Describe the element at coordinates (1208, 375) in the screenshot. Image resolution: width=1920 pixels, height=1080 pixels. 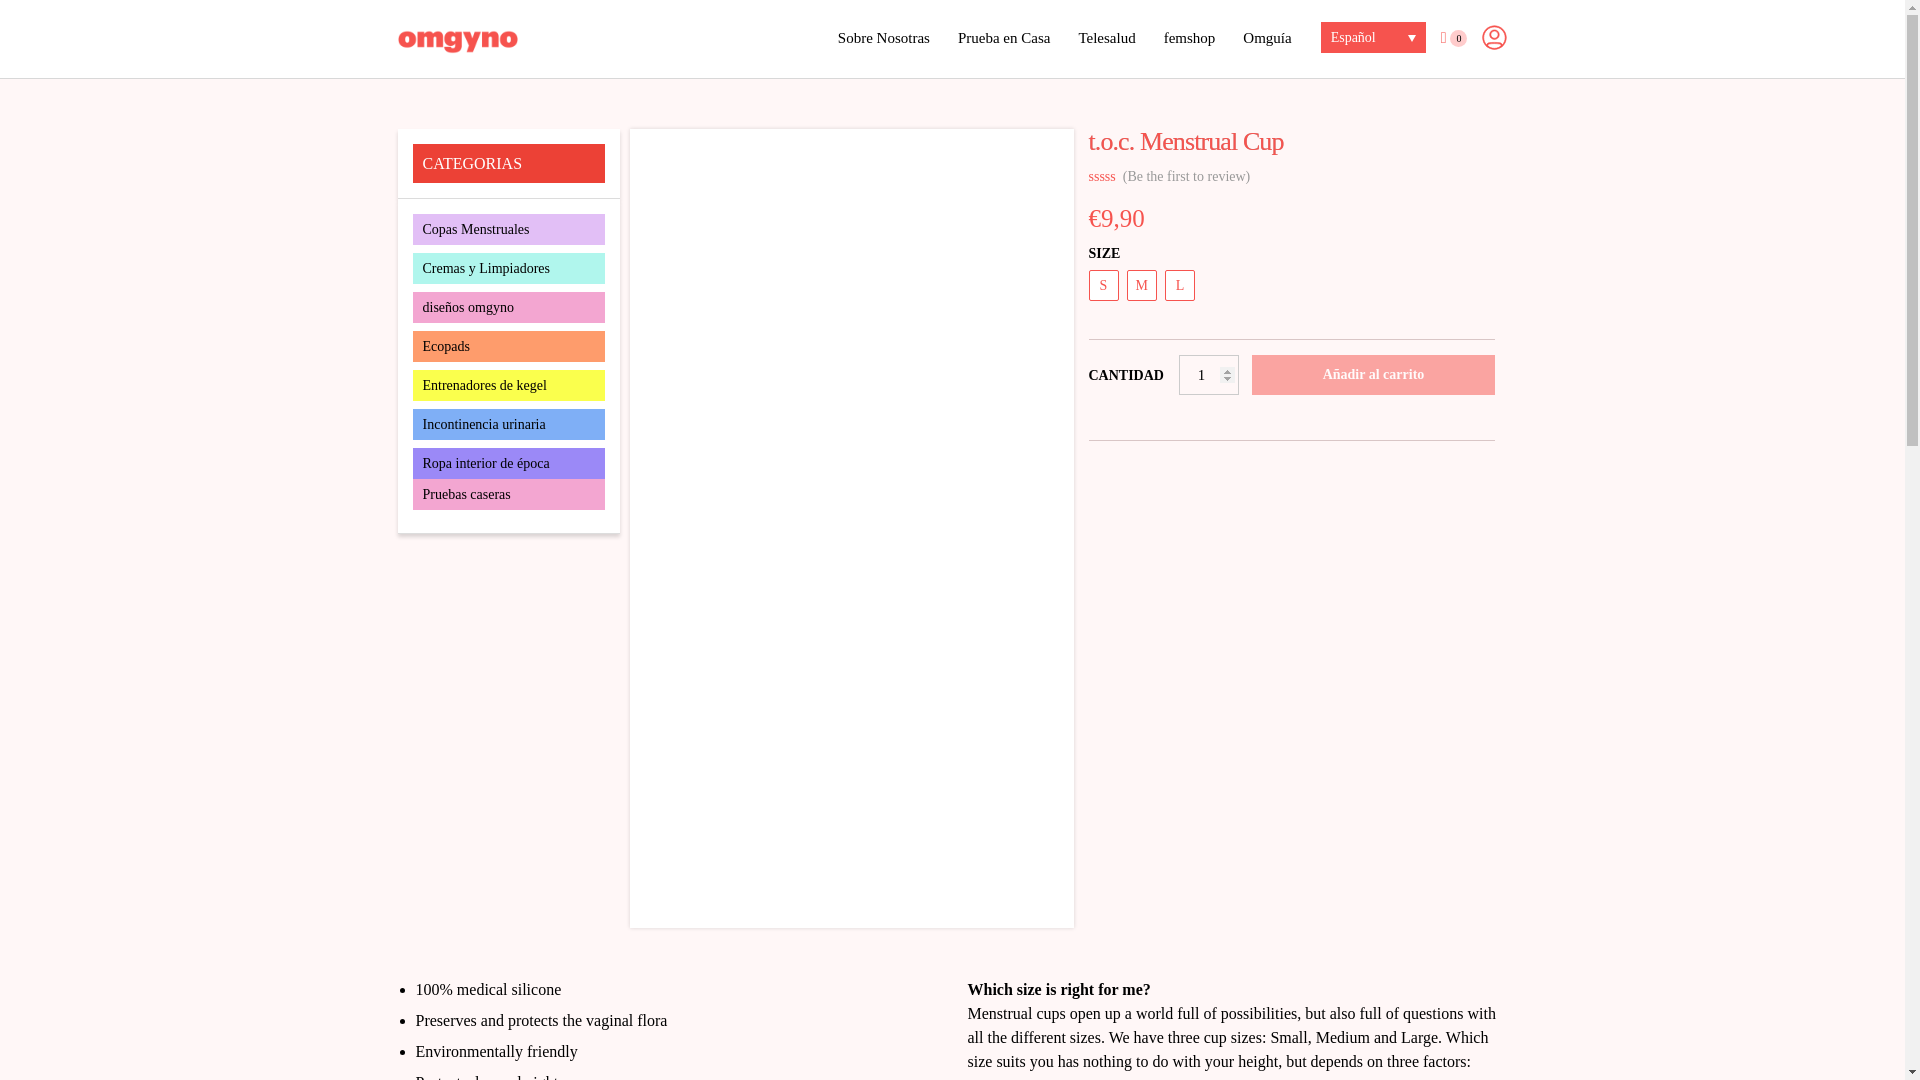
I see `1` at that location.